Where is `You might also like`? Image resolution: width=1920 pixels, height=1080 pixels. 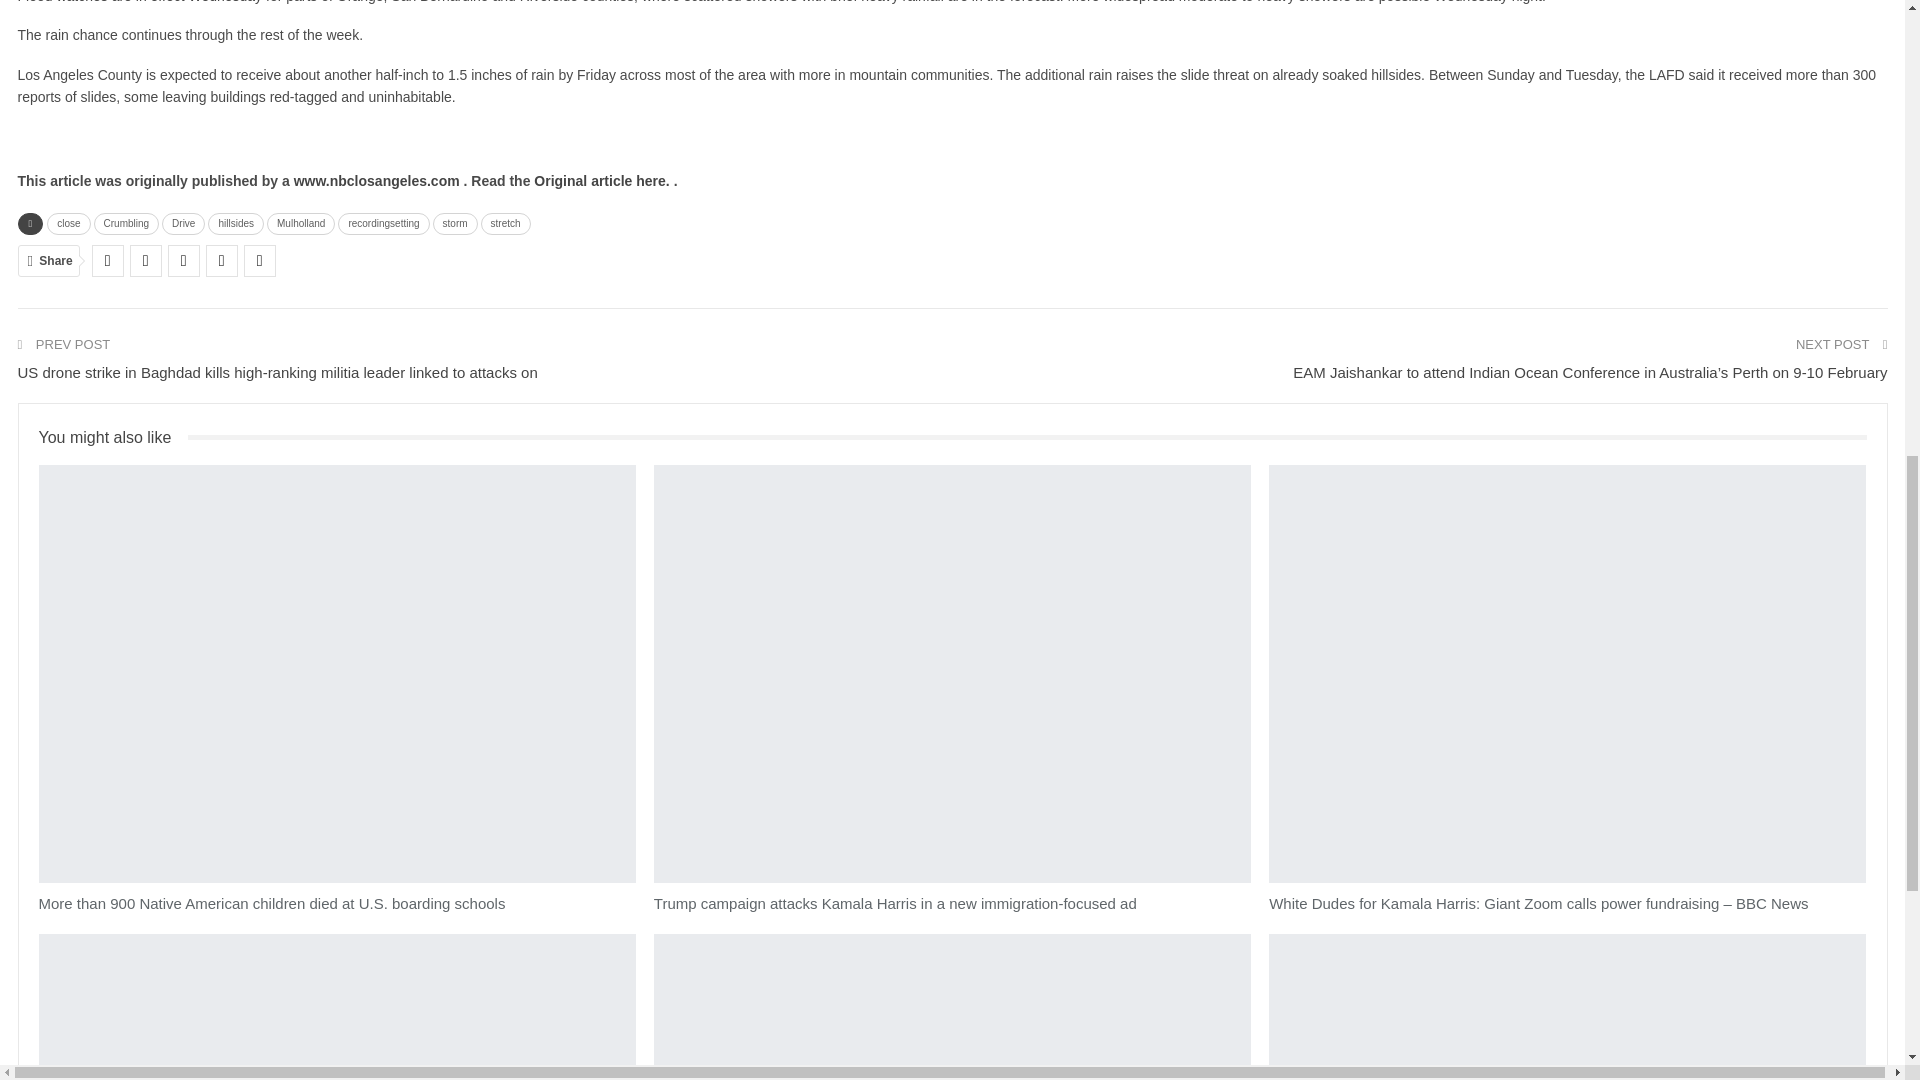 You might also like is located at coordinates (113, 437).